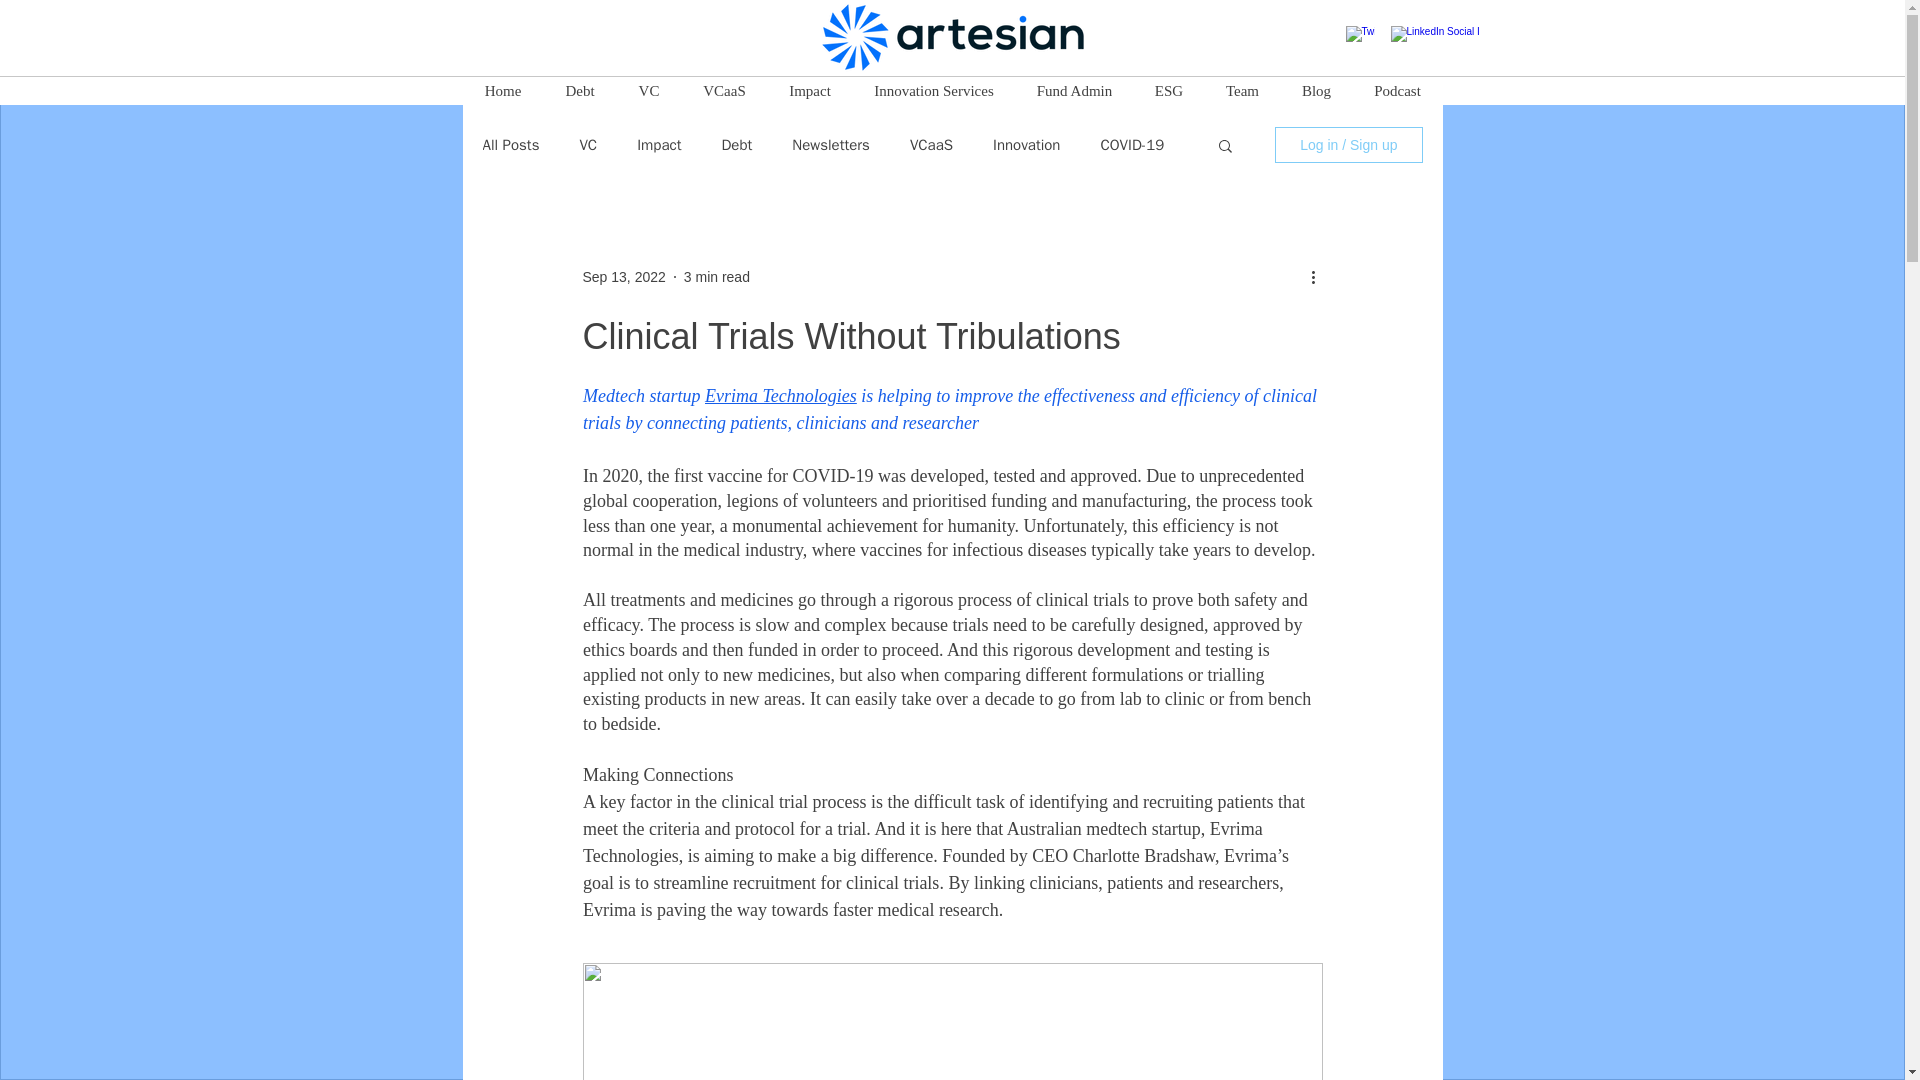 Image resolution: width=1920 pixels, height=1080 pixels. What do you see at coordinates (716, 276) in the screenshot?
I see `3 min read` at bounding box center [716, 276].